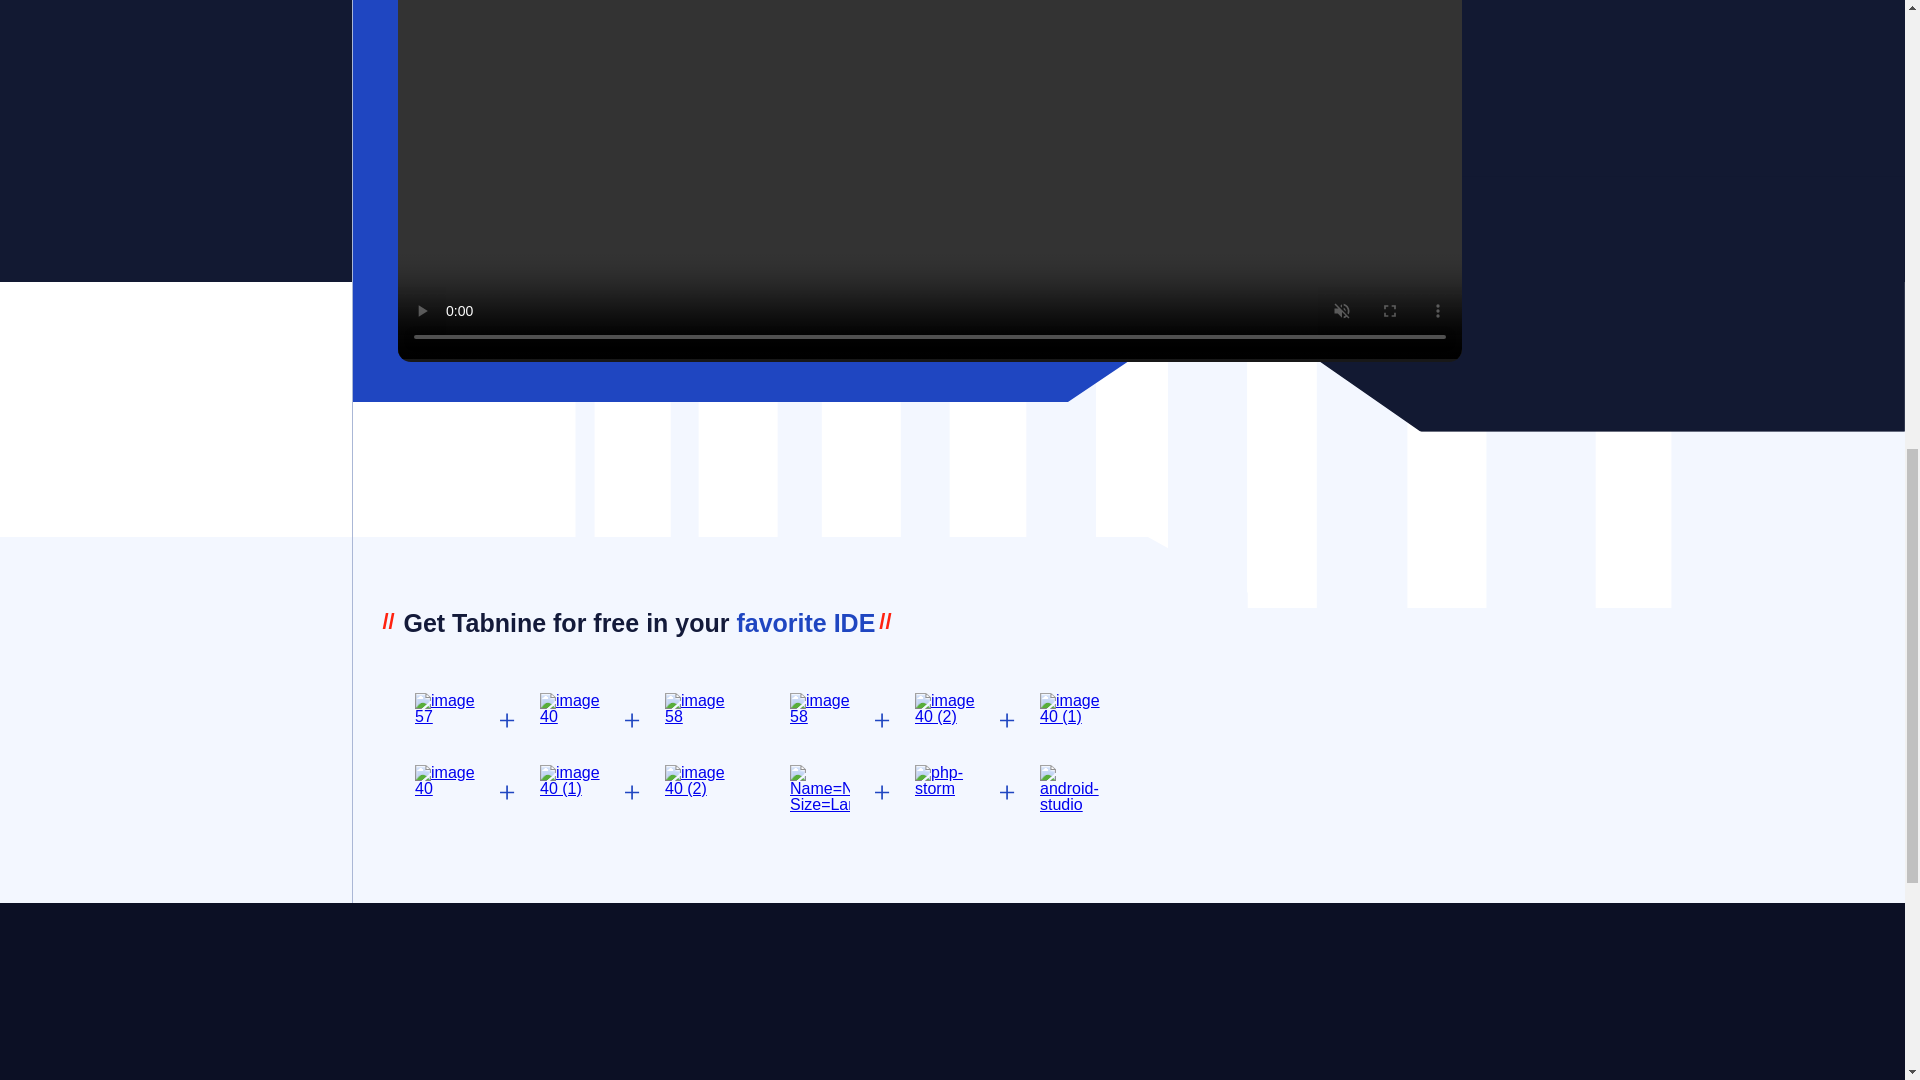  I want to click on WebStorm, so click(945, 708).